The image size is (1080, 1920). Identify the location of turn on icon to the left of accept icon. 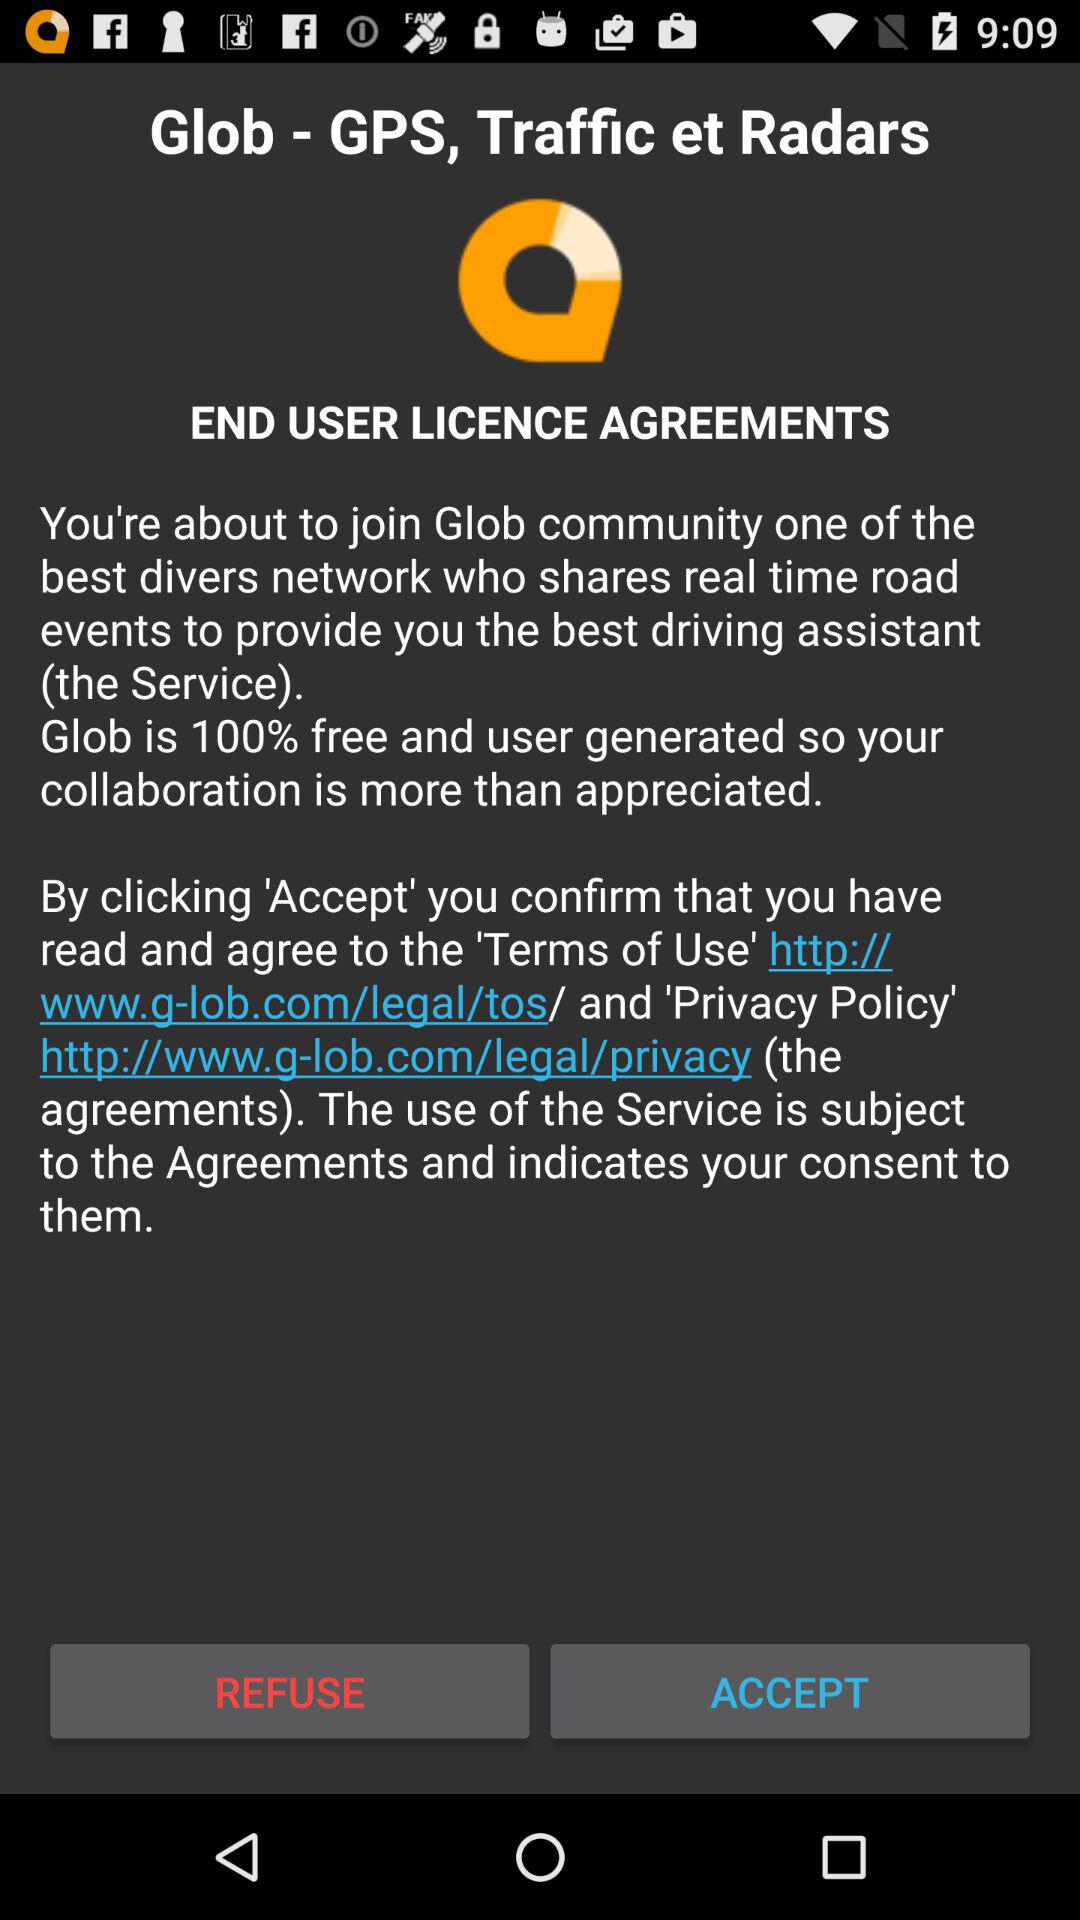
(290, 1691).